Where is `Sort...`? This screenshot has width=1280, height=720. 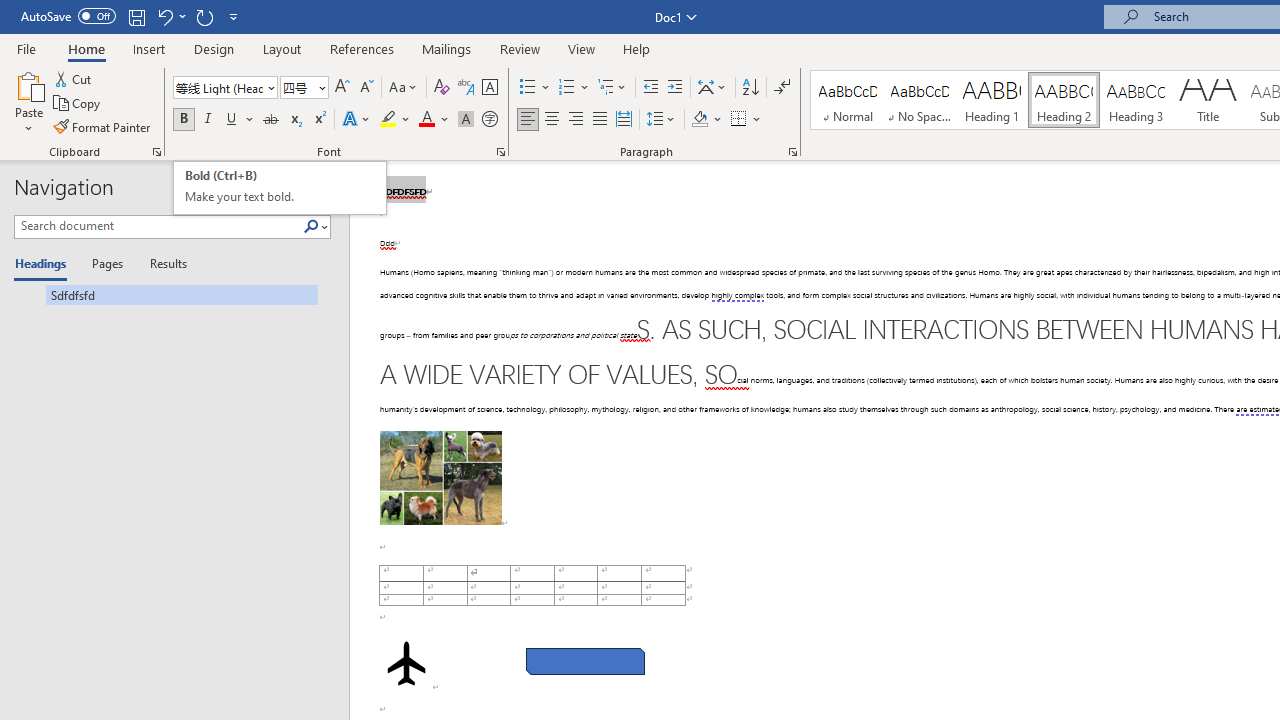 Sort... is located at coordinates (750, 88).